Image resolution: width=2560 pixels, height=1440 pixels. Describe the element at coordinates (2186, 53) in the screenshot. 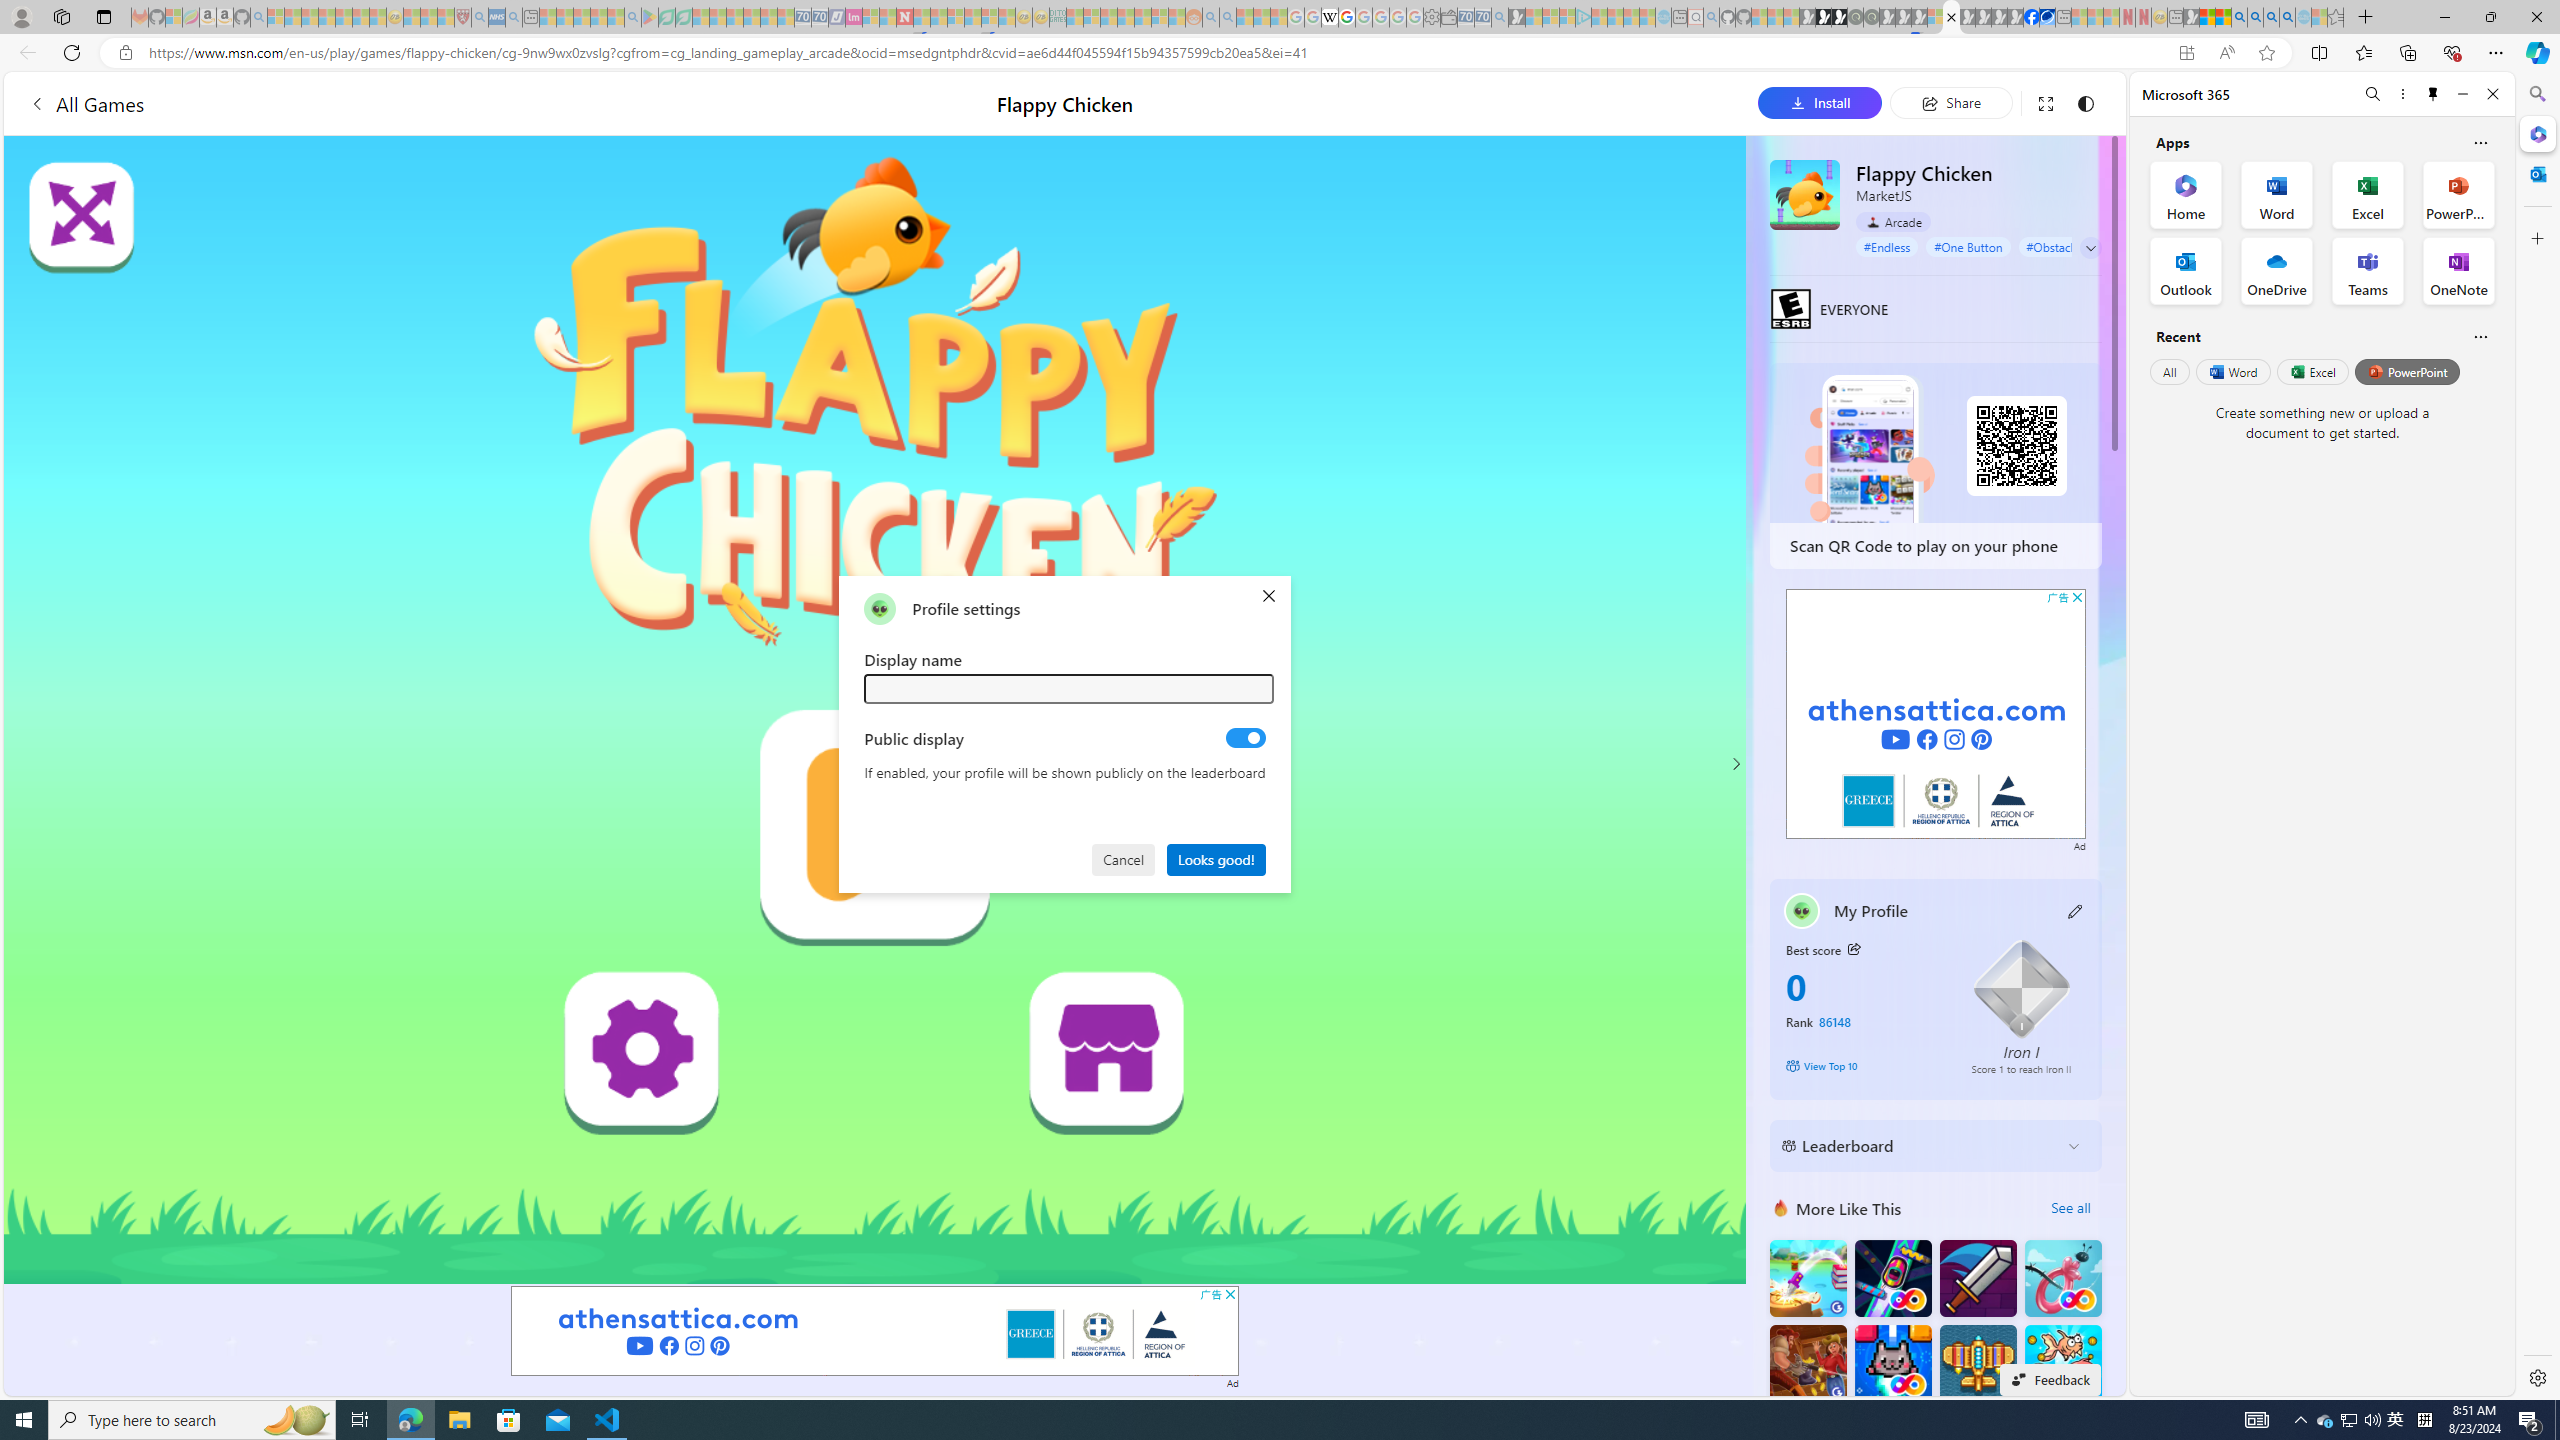

I see `App available. Install Flappy Chicken` at that location.